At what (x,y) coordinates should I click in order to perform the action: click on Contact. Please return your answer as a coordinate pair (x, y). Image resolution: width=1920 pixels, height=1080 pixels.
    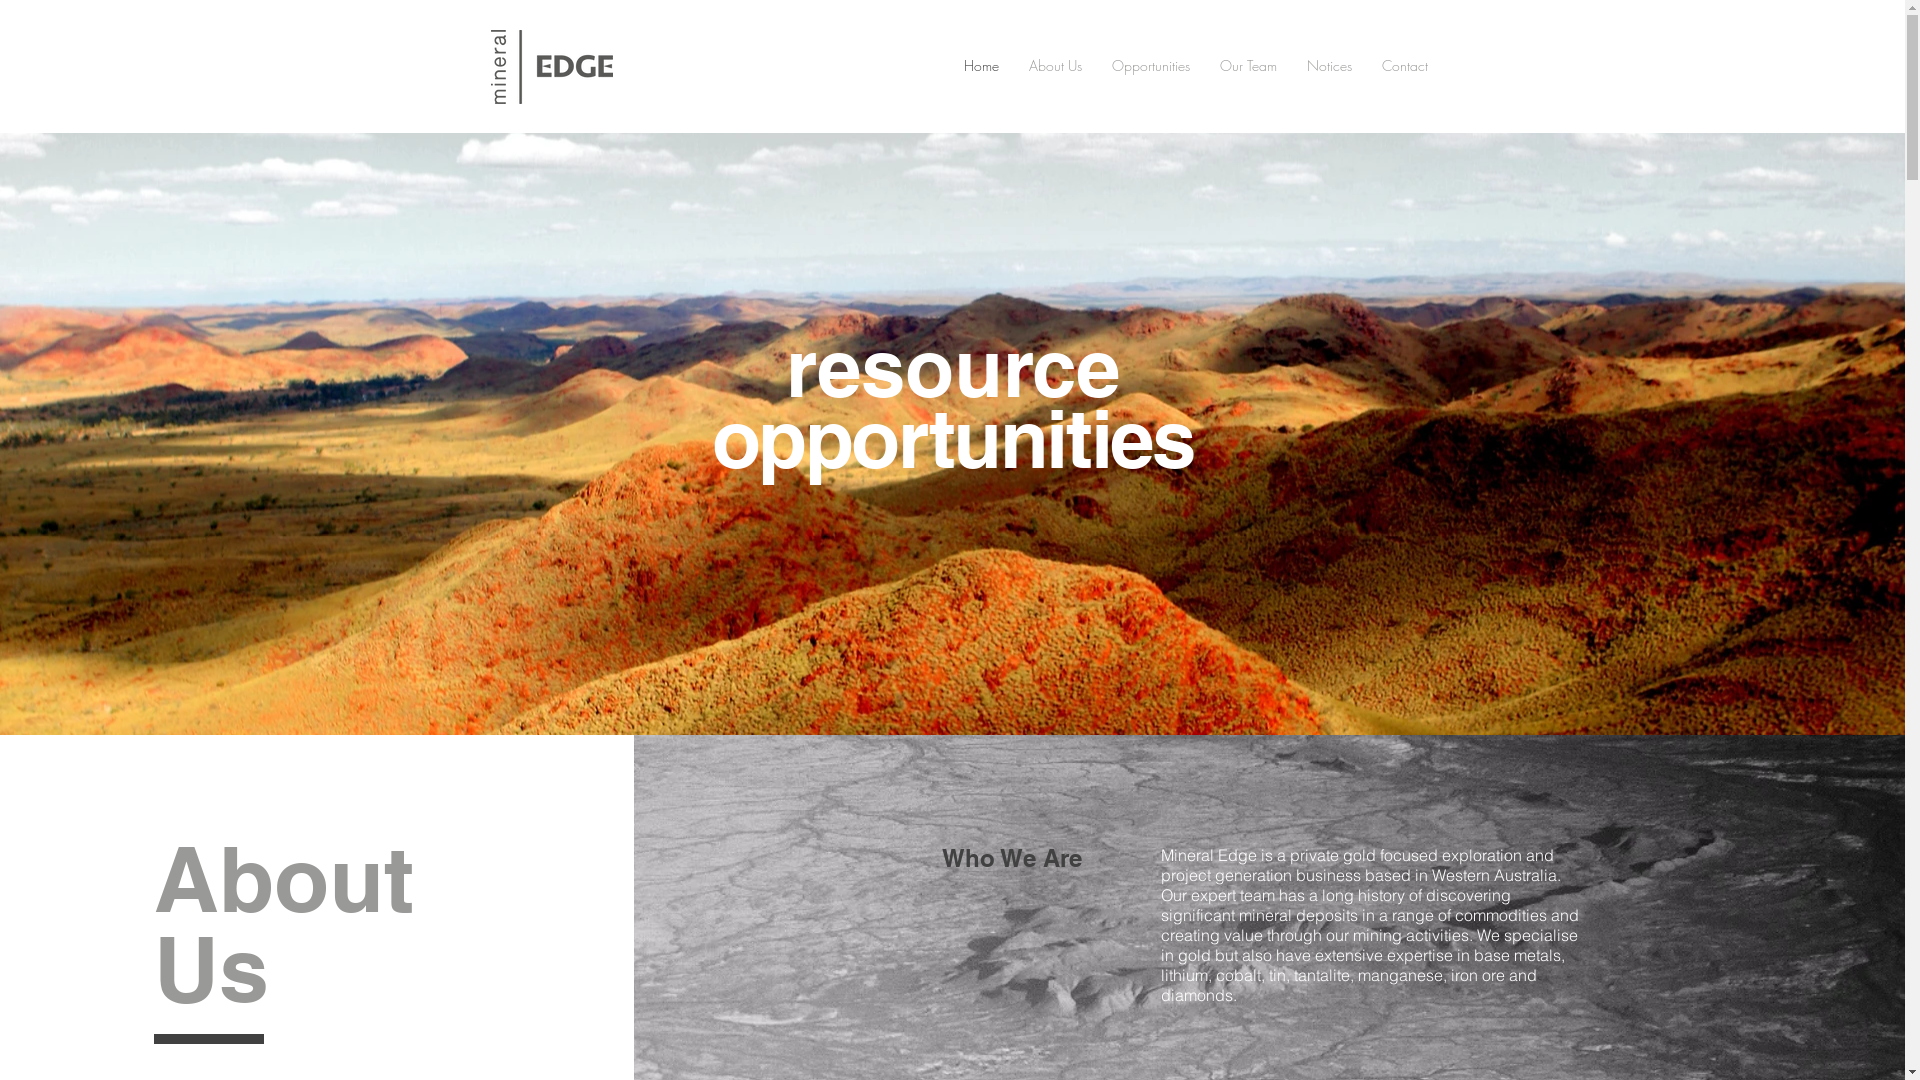
    Looking at the image, I should click on (1404, 66).